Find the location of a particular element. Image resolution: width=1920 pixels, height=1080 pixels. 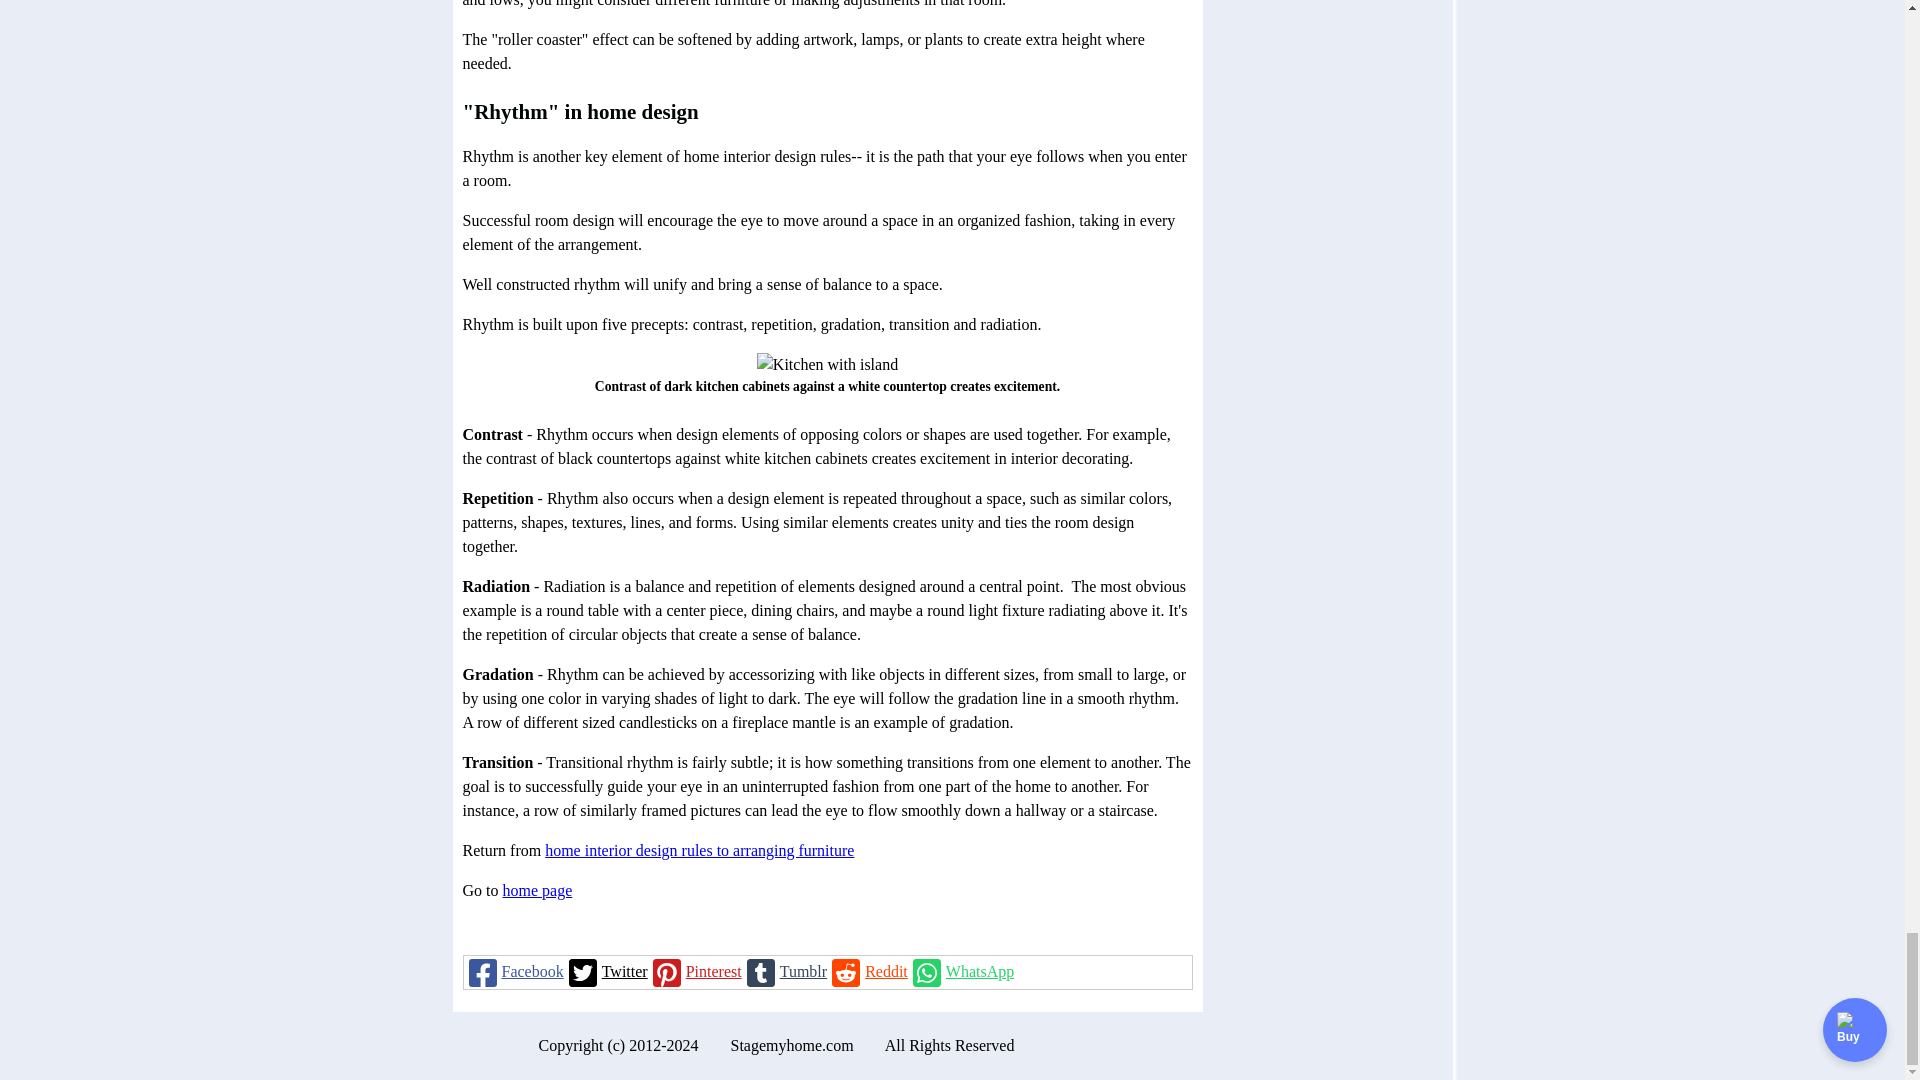

Tumblr is located at coordinates (784, 972).